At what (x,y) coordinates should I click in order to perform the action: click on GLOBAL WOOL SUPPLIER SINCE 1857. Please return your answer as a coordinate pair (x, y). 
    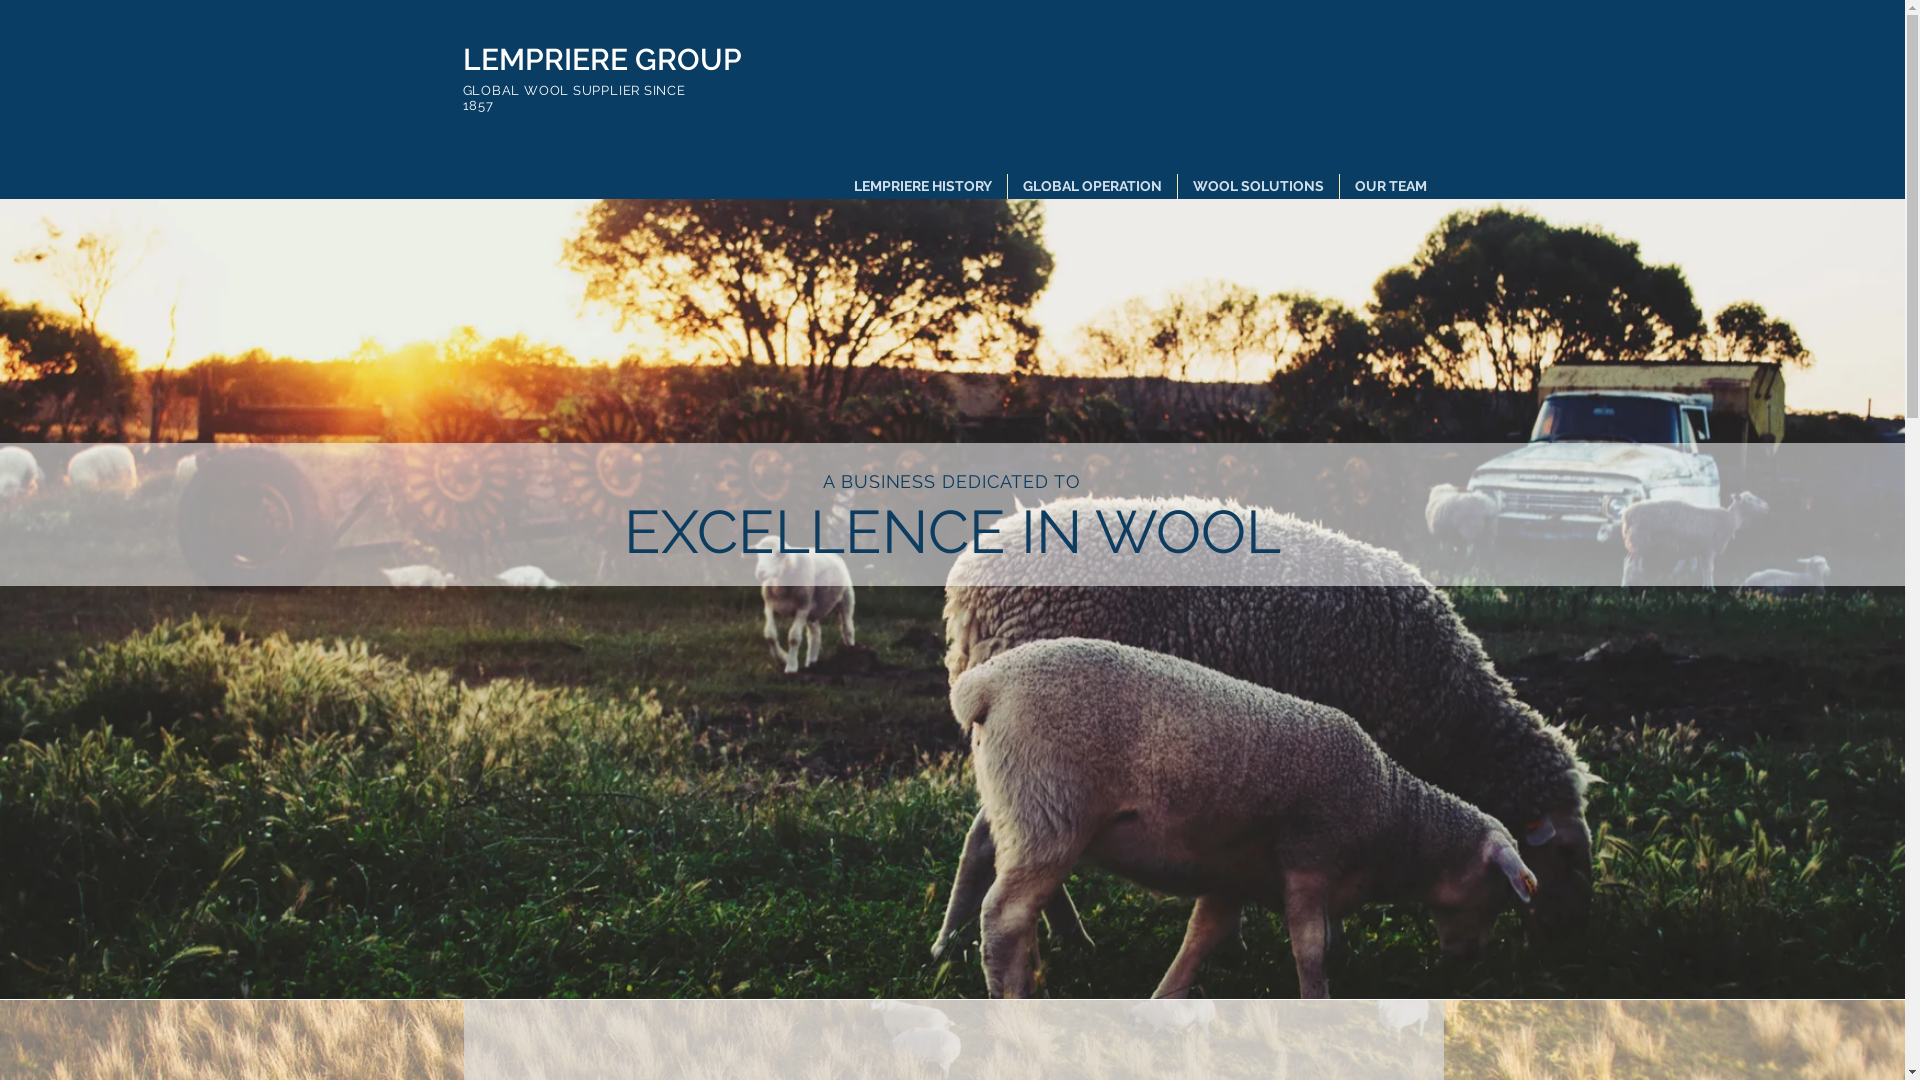
    Looking at the image, I should click on (574, 98).